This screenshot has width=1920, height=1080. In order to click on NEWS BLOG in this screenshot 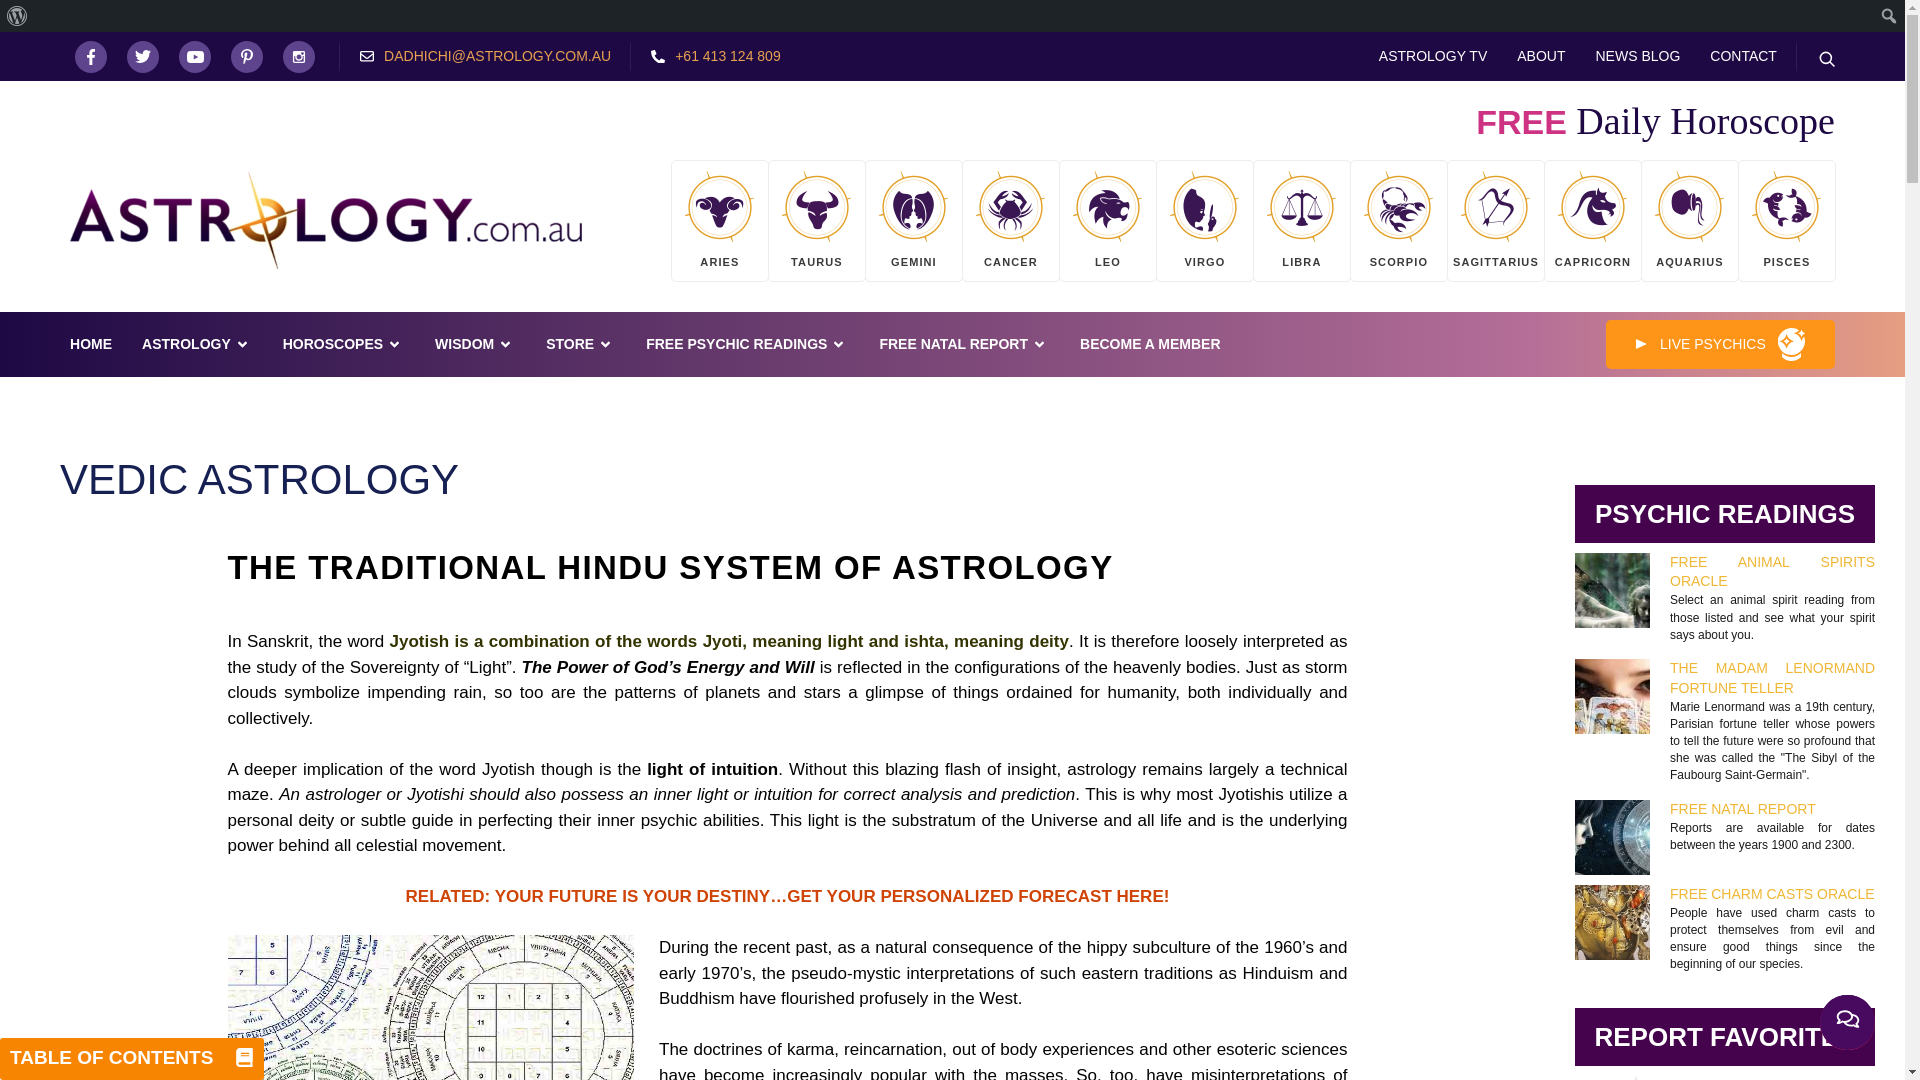, I will do `click(1638, 56)`.